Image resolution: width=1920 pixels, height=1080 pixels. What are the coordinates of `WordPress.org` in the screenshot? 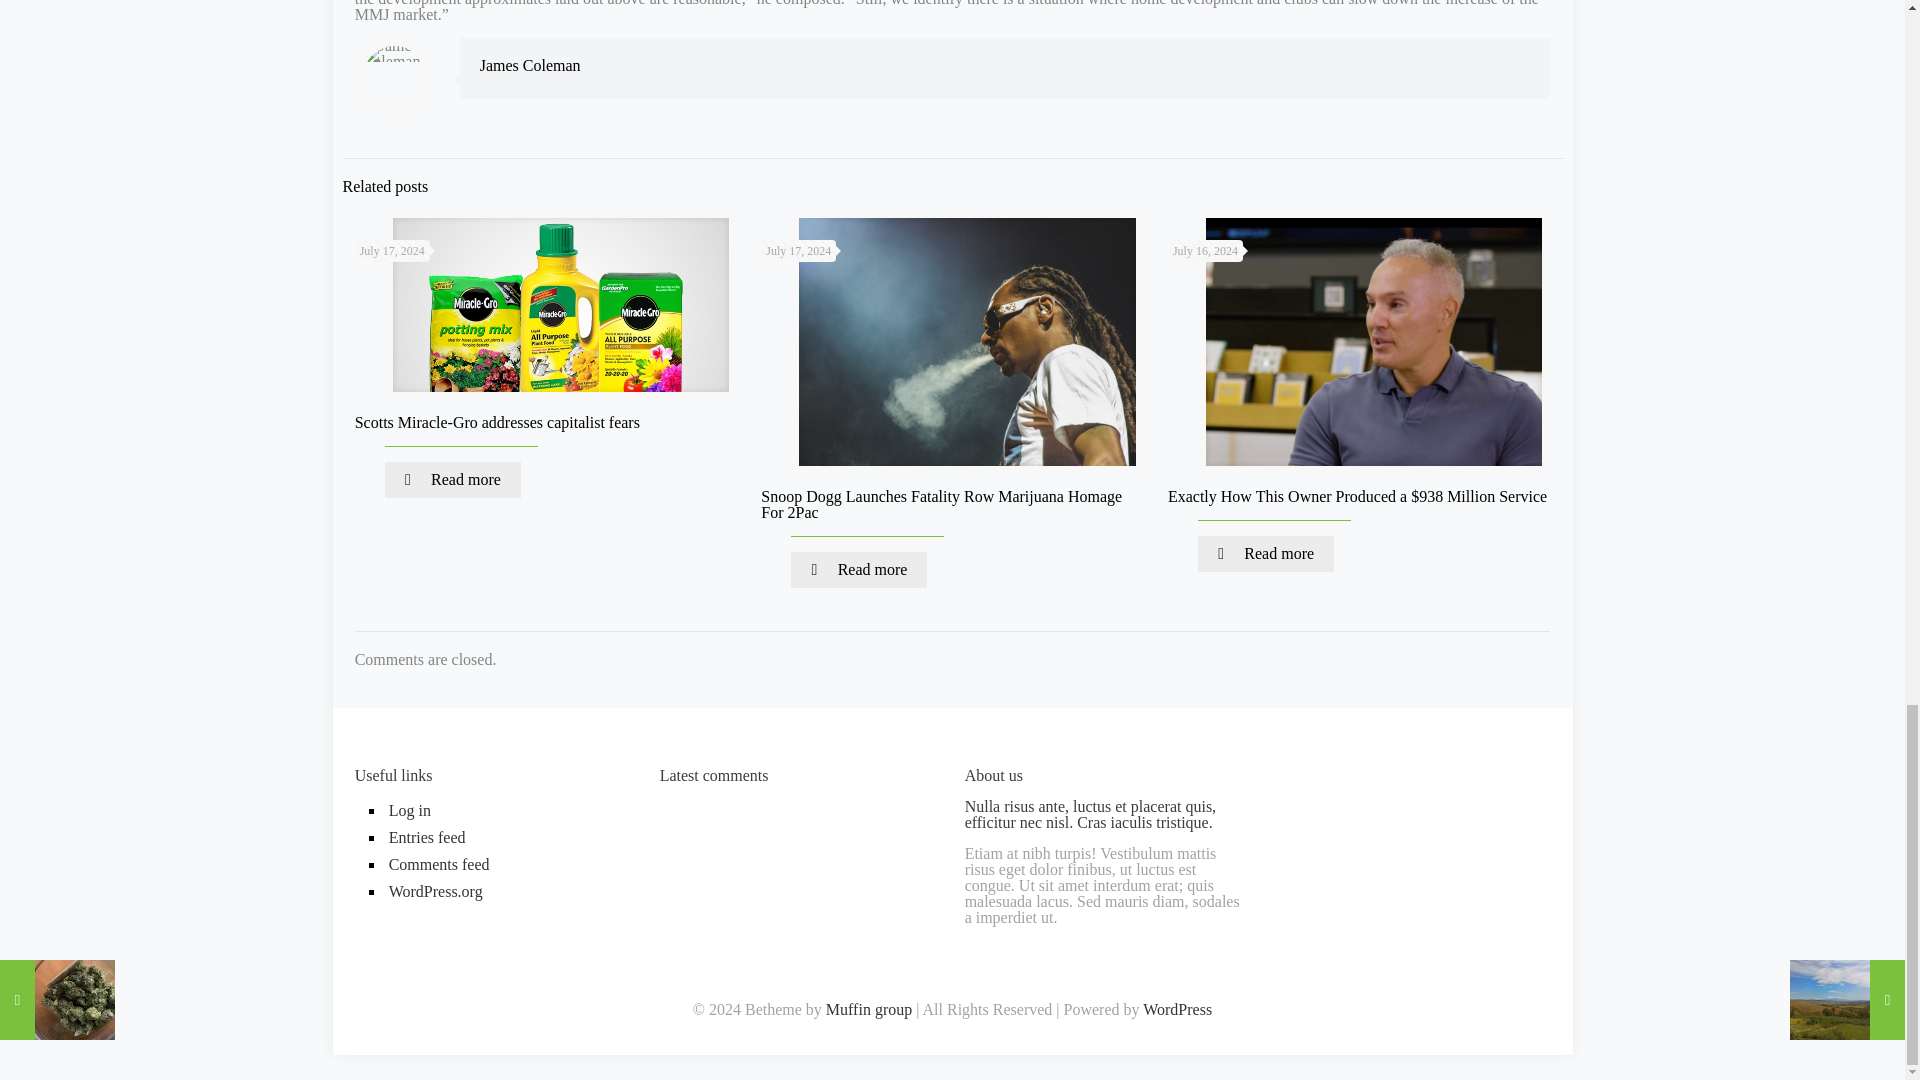 It's located at (510, 894).